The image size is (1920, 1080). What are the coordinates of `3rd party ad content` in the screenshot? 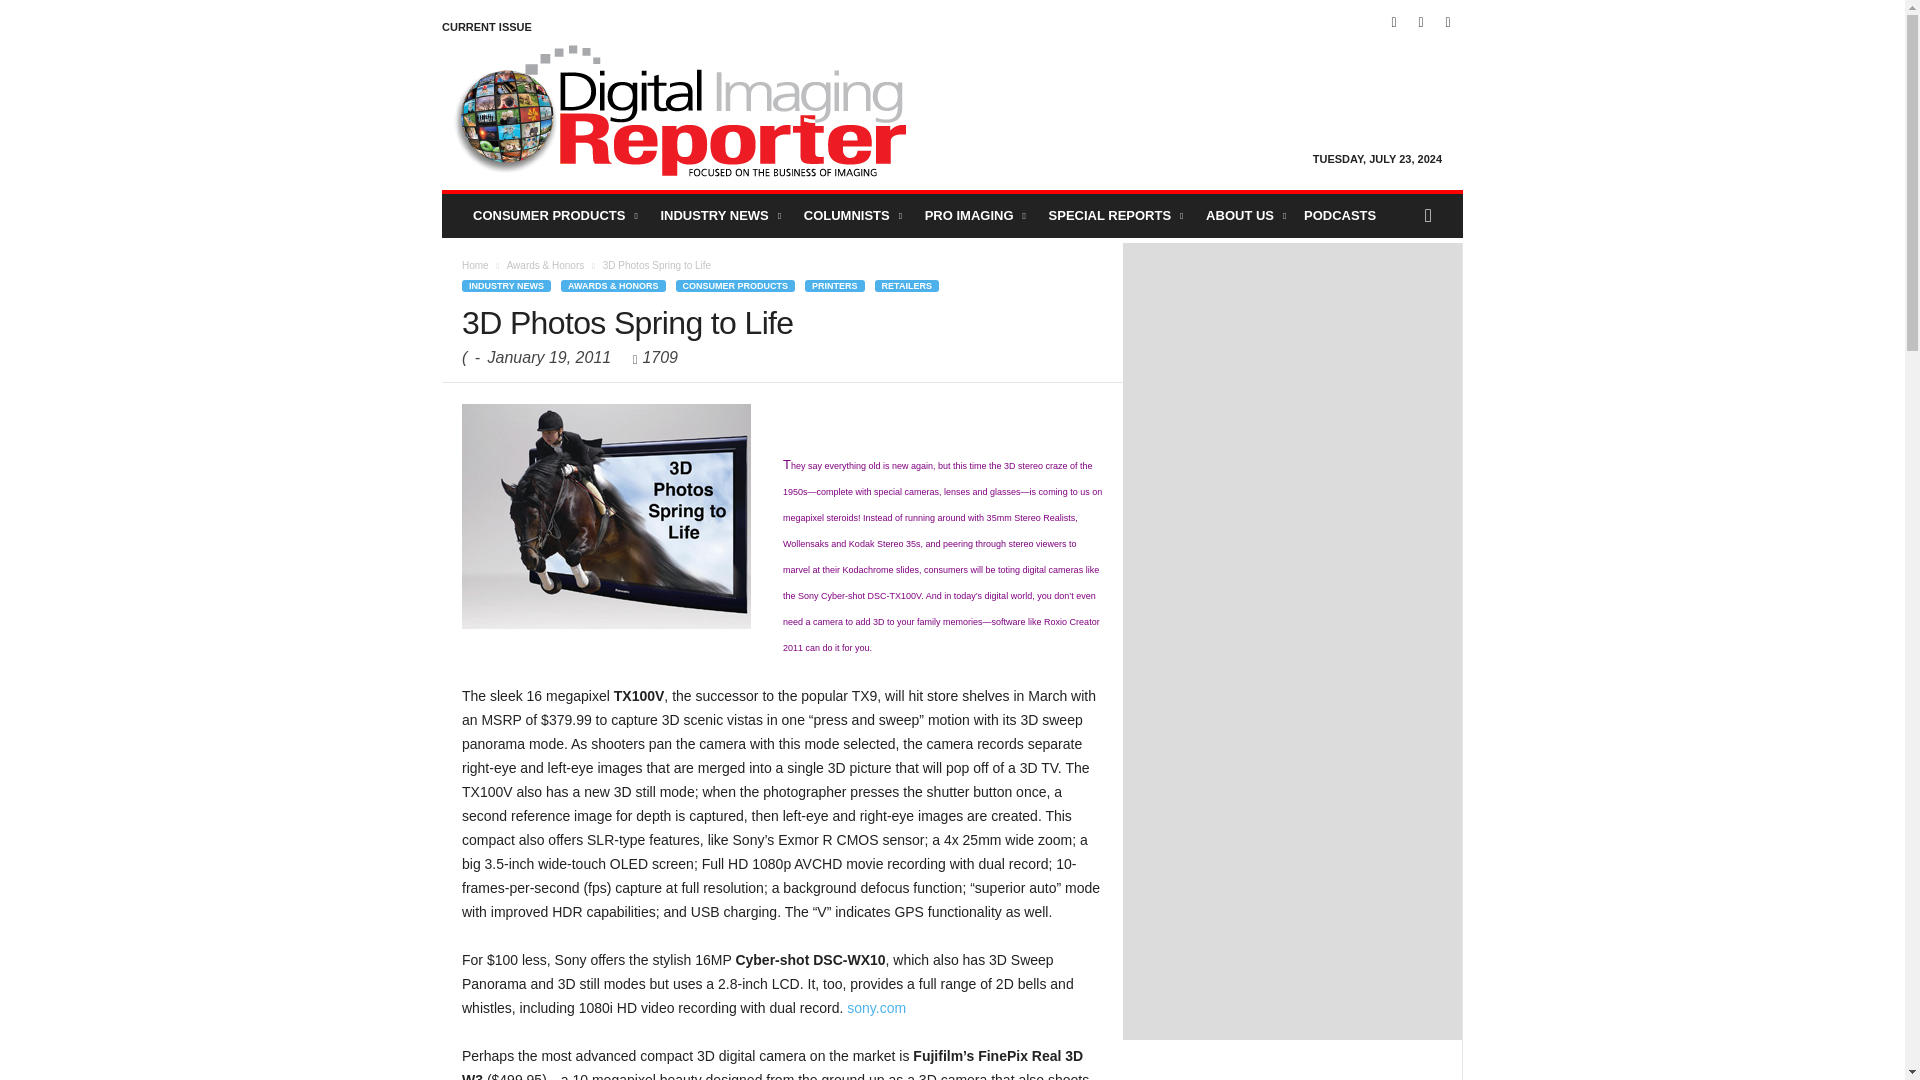 It's located at (1292, 638).